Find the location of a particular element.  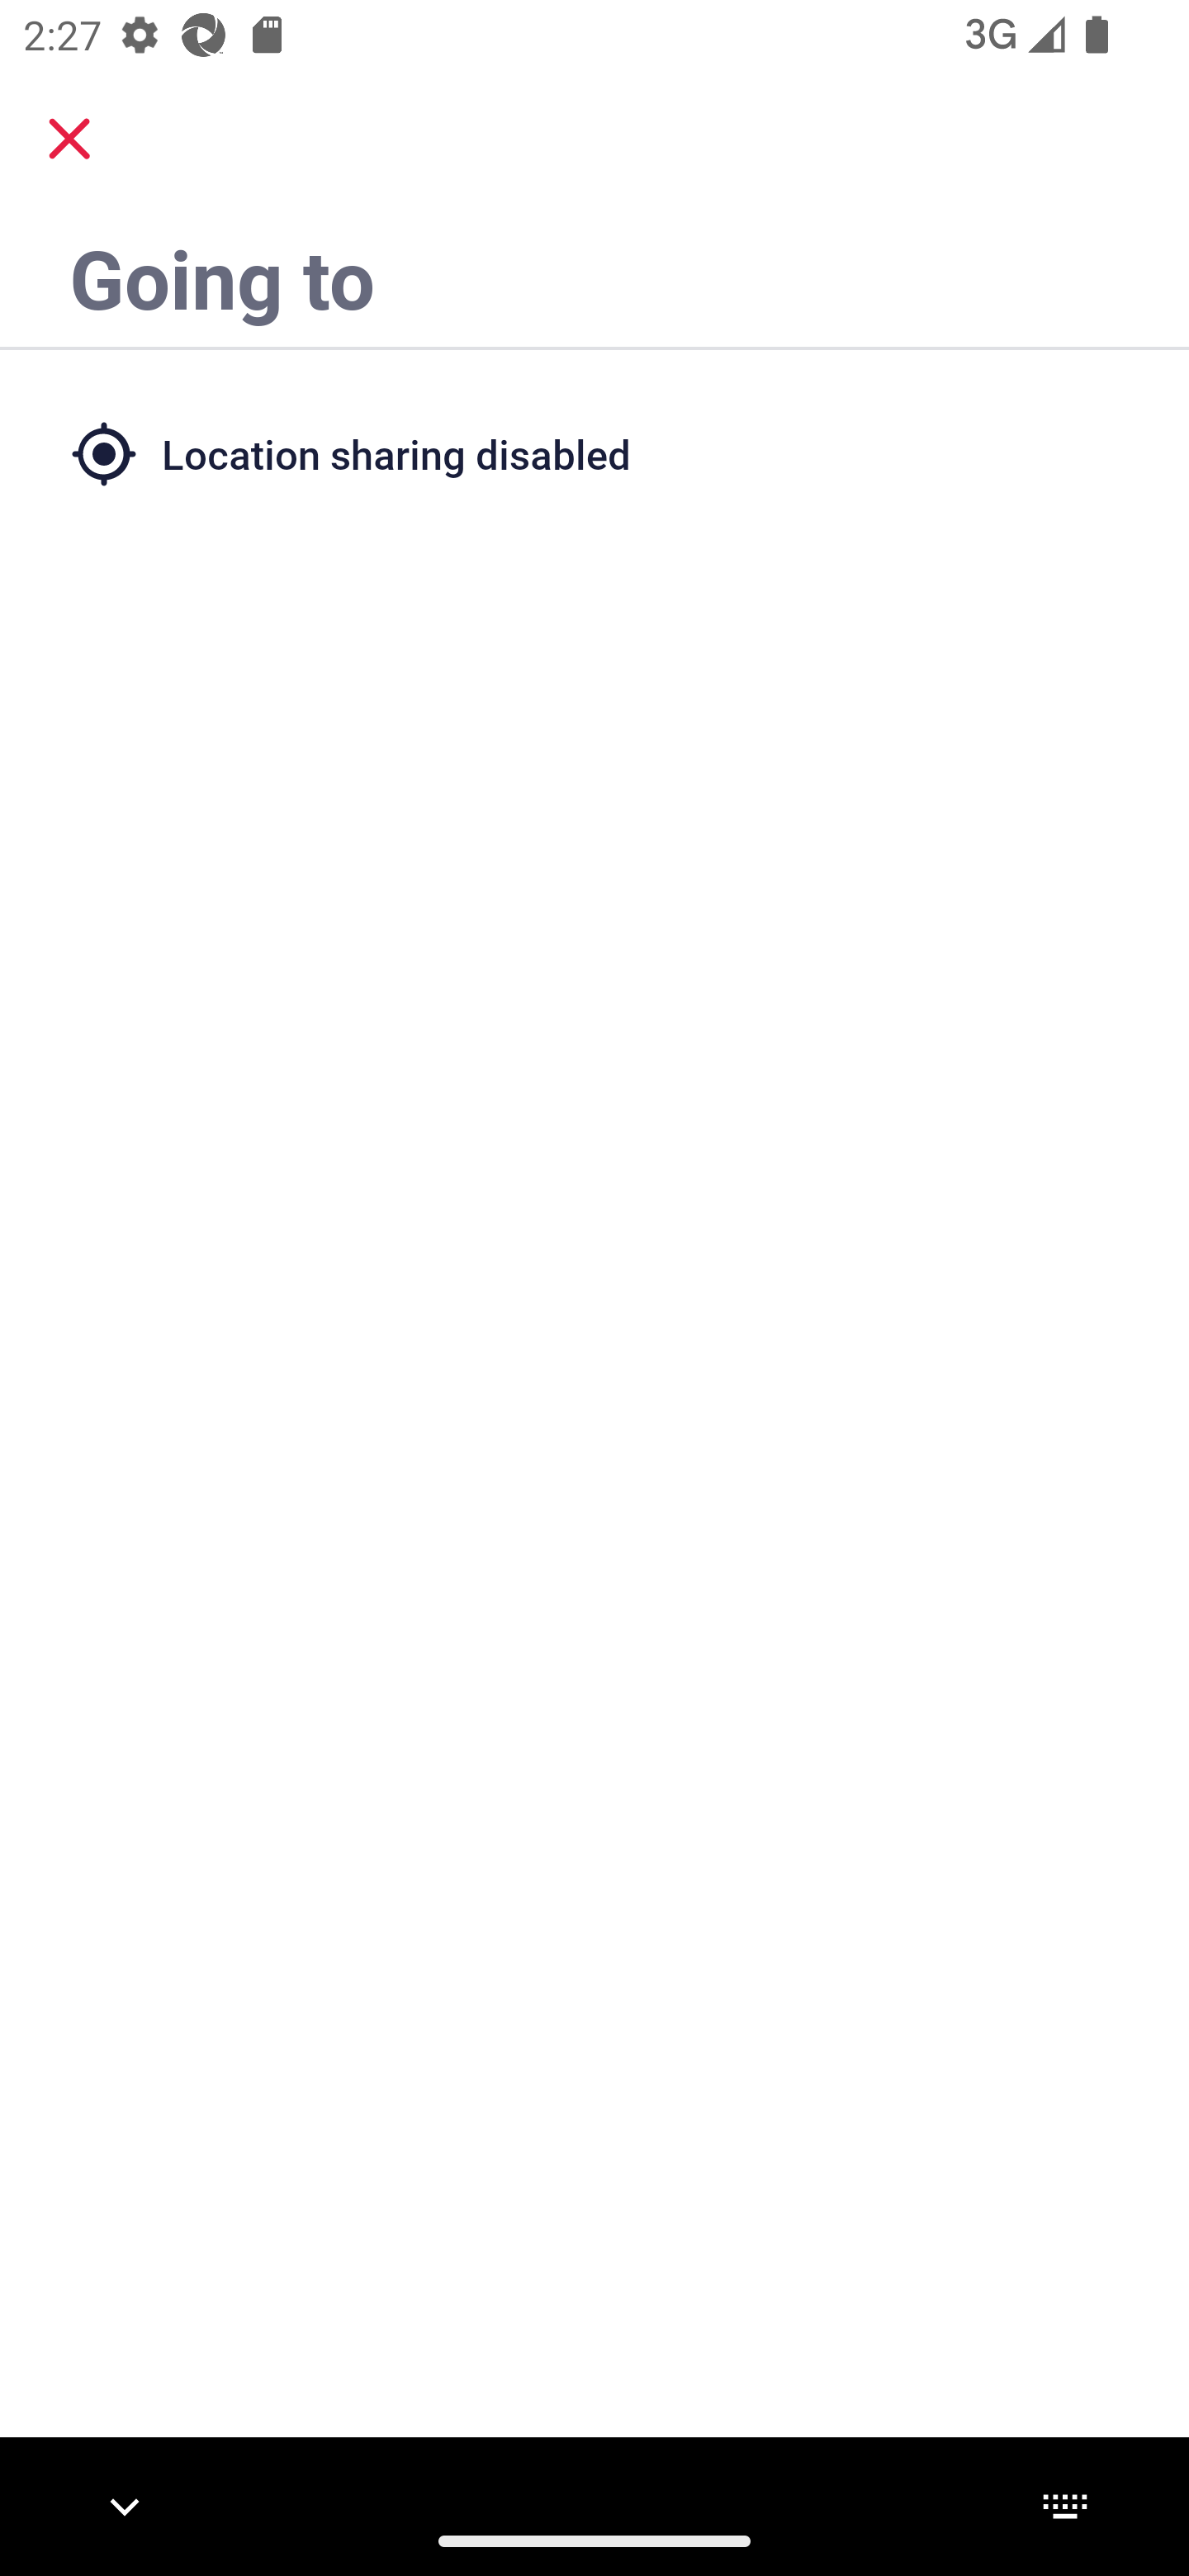

close. is located at coordinates (69, 139).